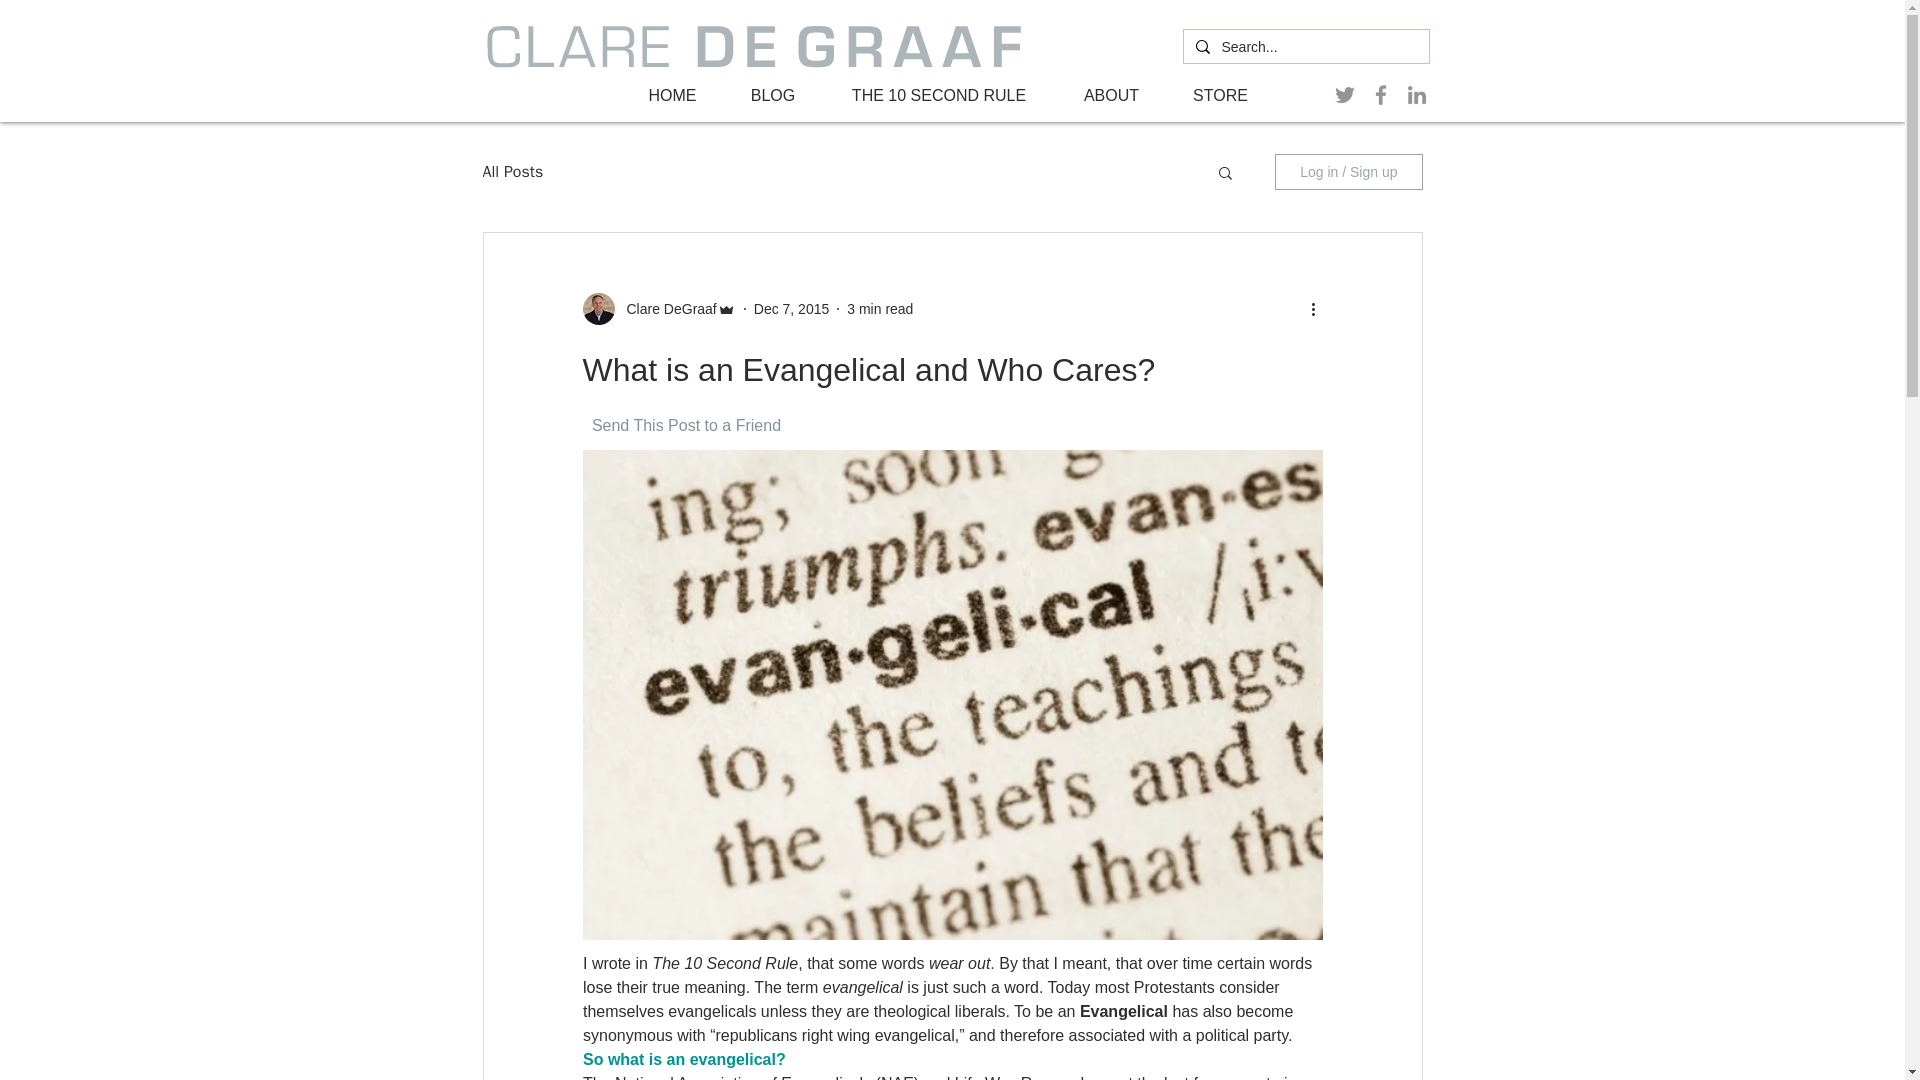  I want to click on All Posts, so click(512, 172).